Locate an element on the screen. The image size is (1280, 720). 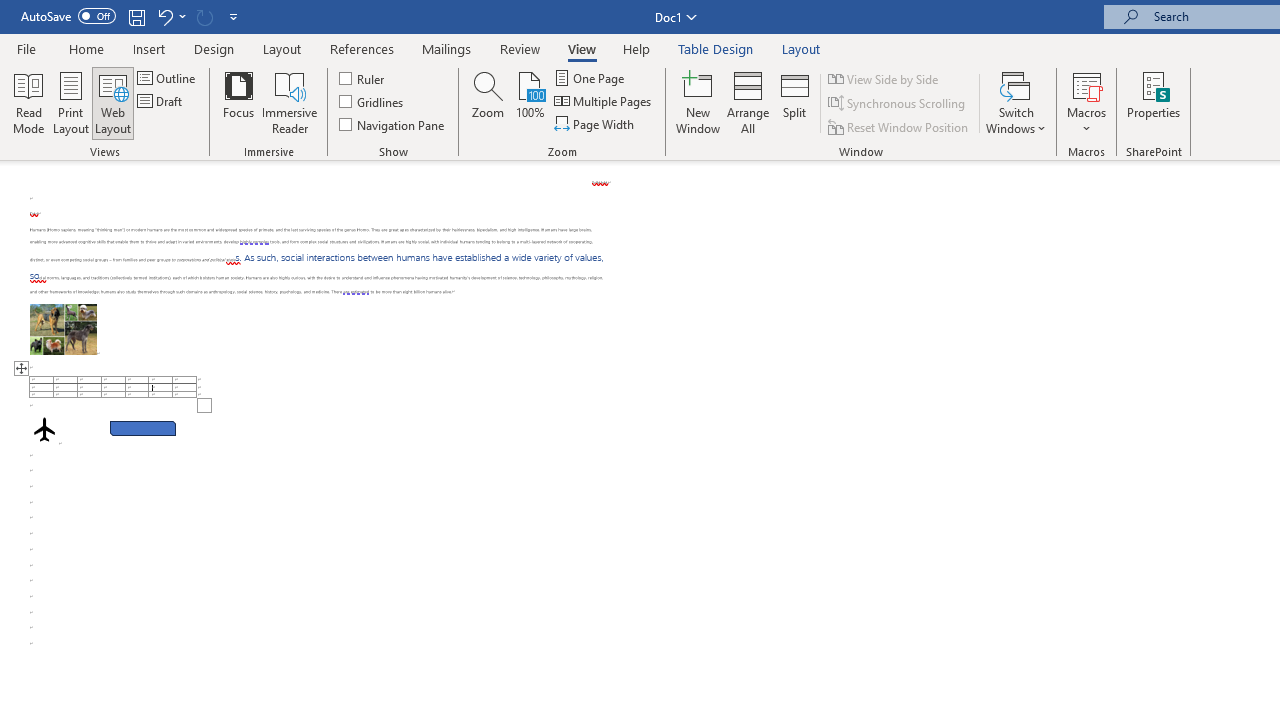
Outline is located at coordinates (168, 78).